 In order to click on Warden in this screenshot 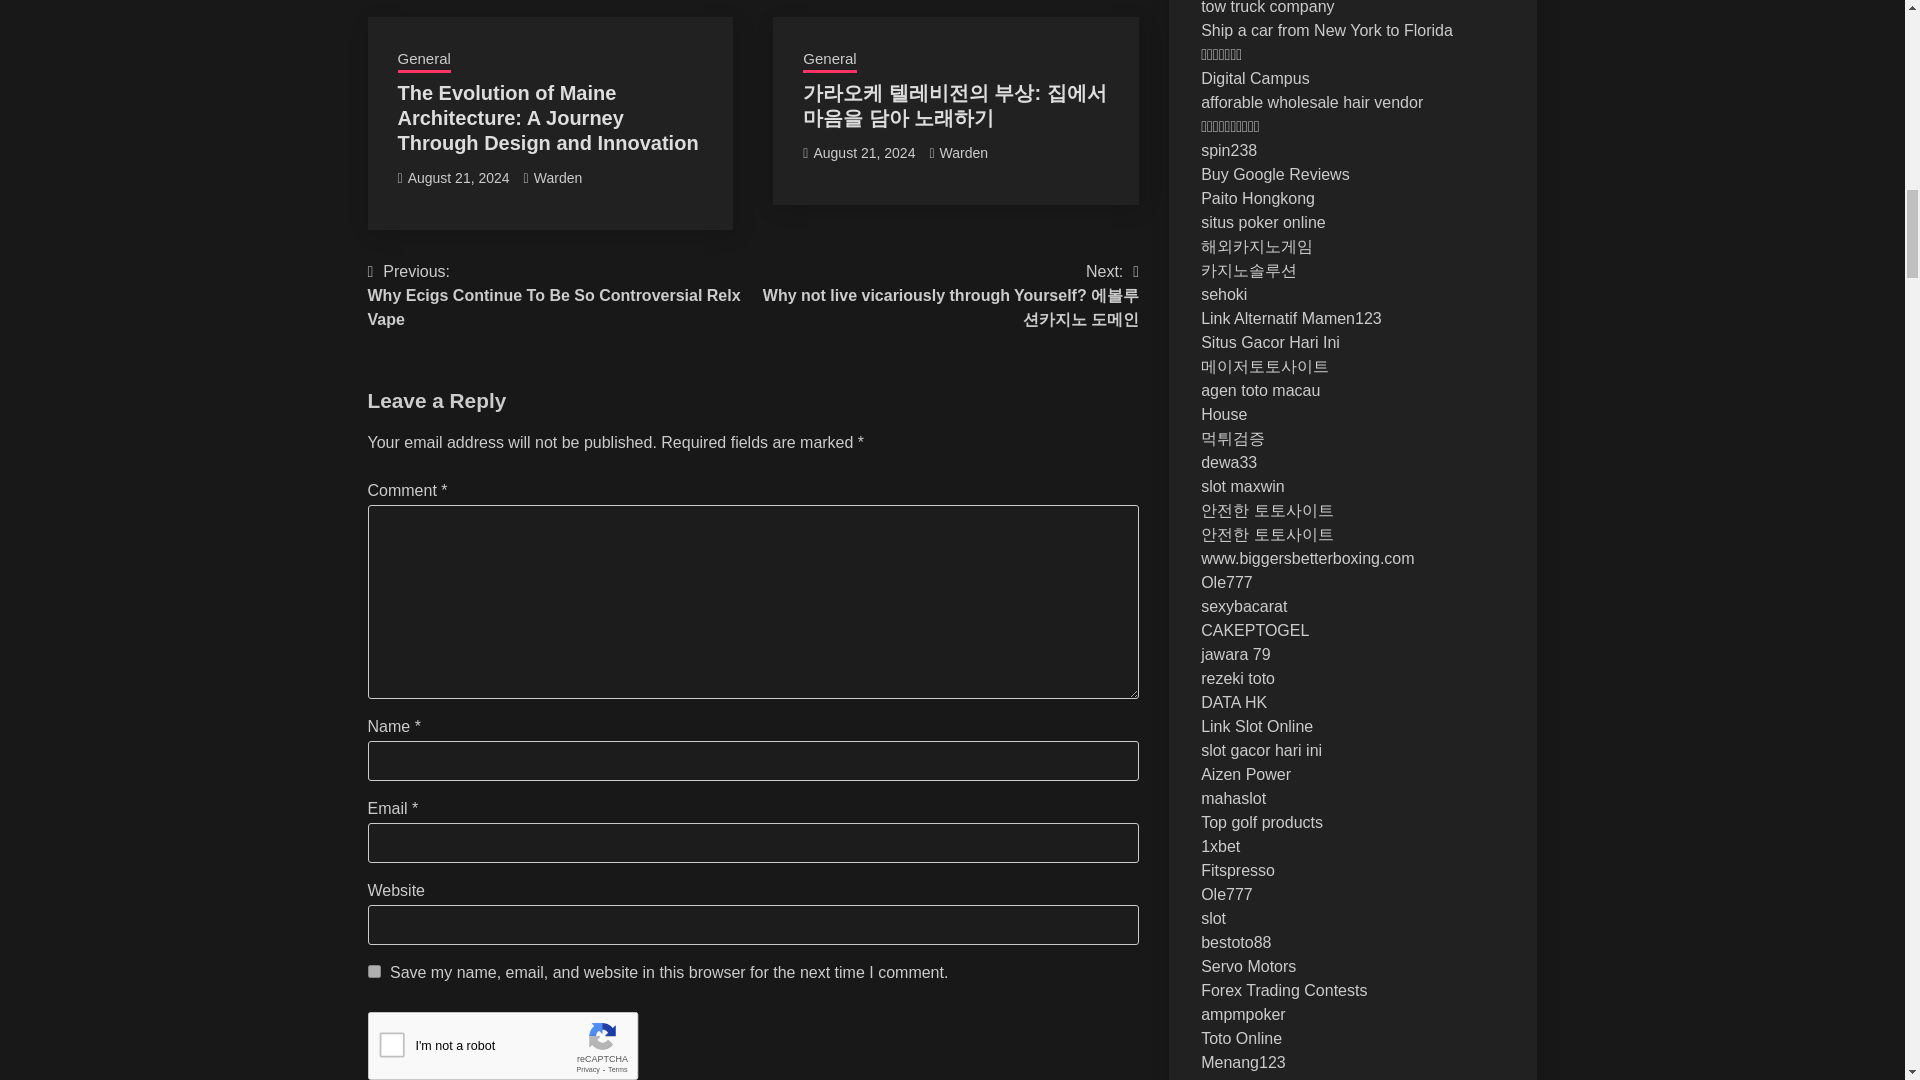, I will do `click(558, 177)`.